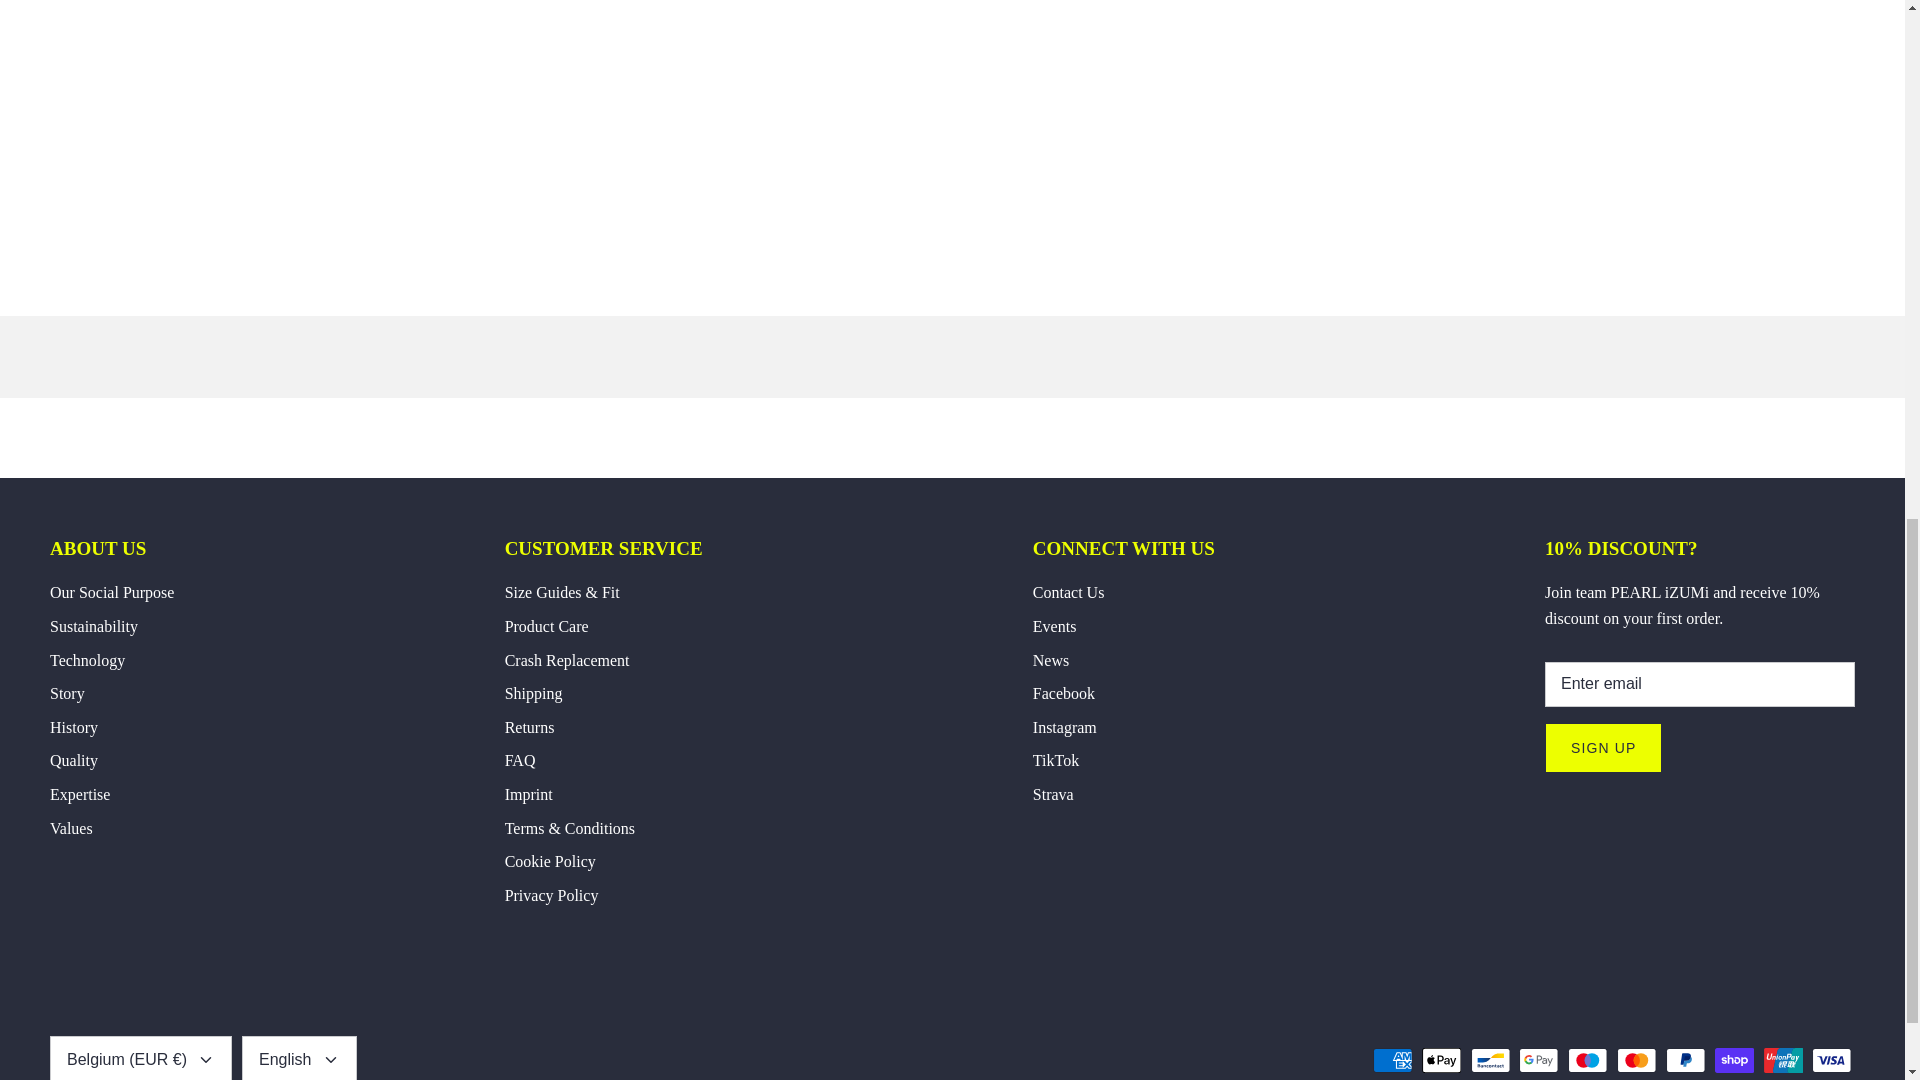  What do you see at coordinates (1538, 1060) in the screenshot?
I see `Google Pay` at bounding box center [1538, 1060].